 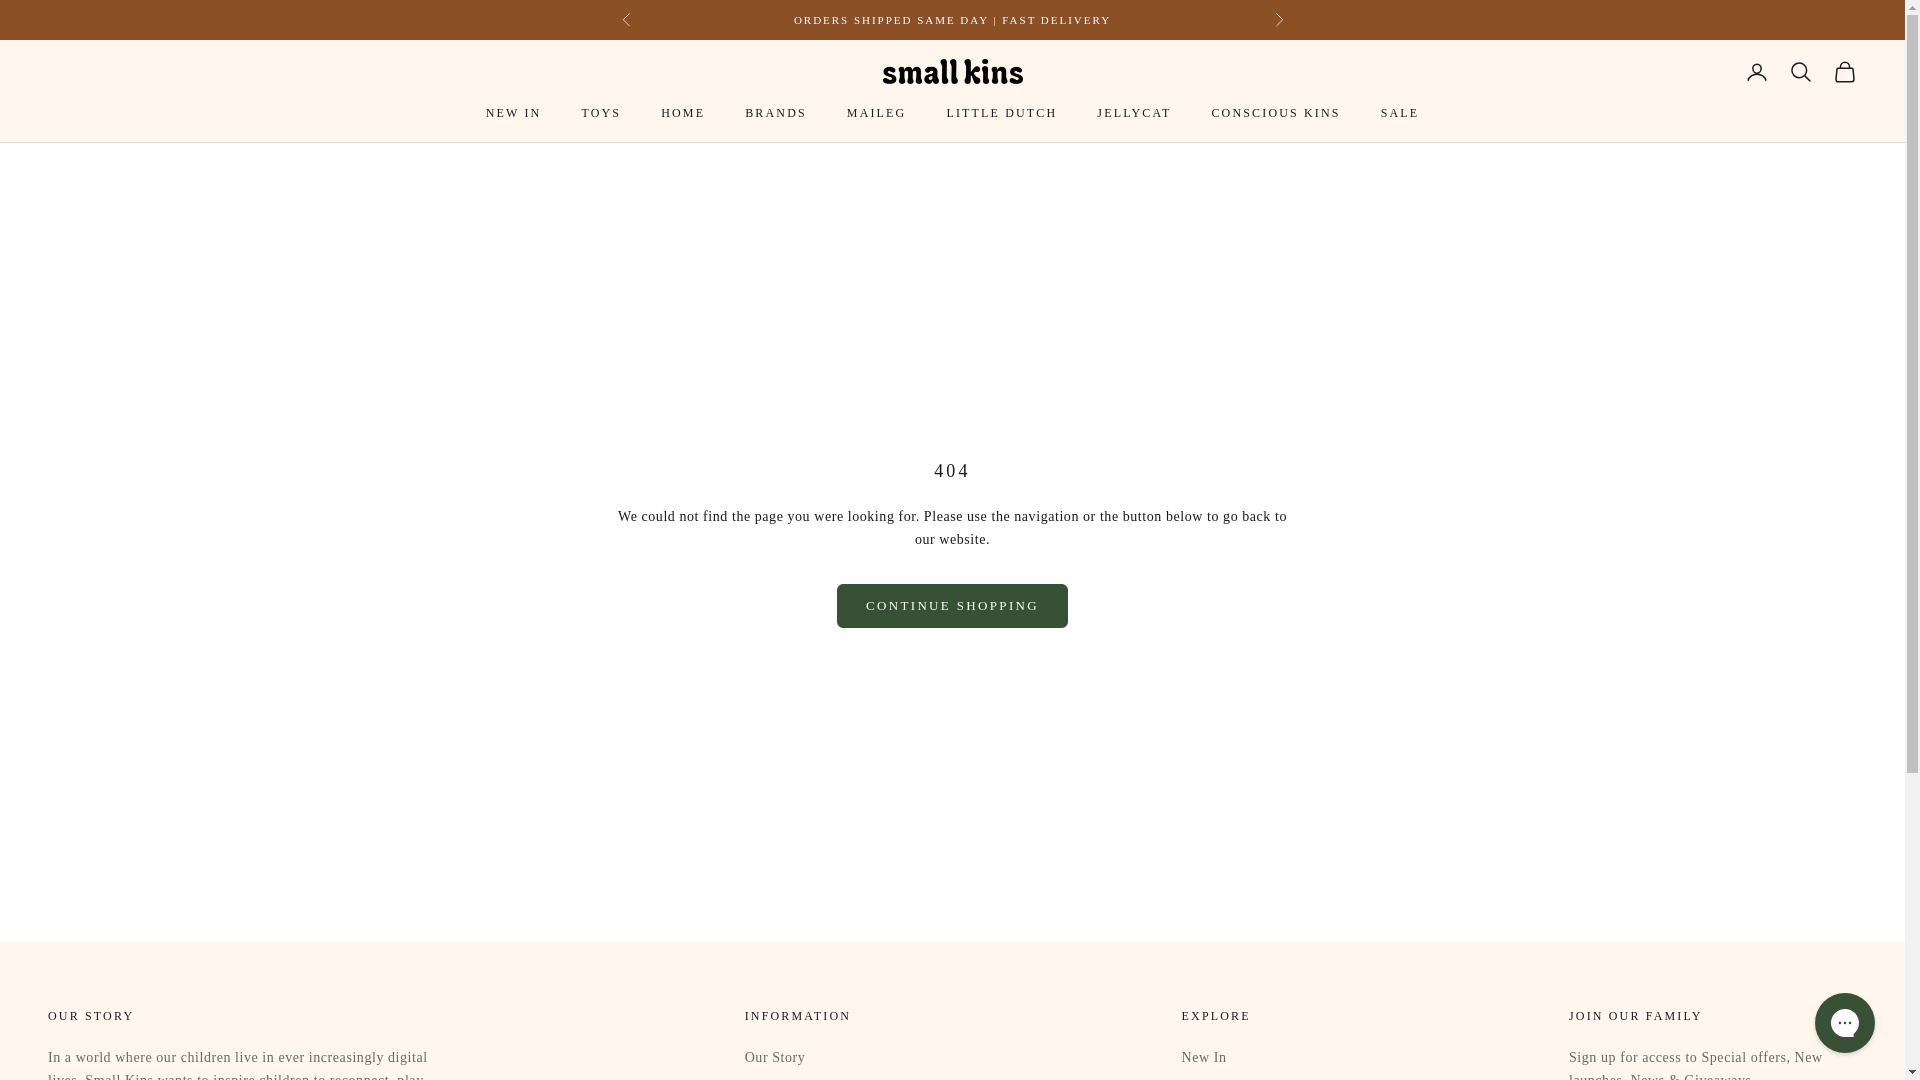 I want to click on Previous, so click(x=626, y=20).